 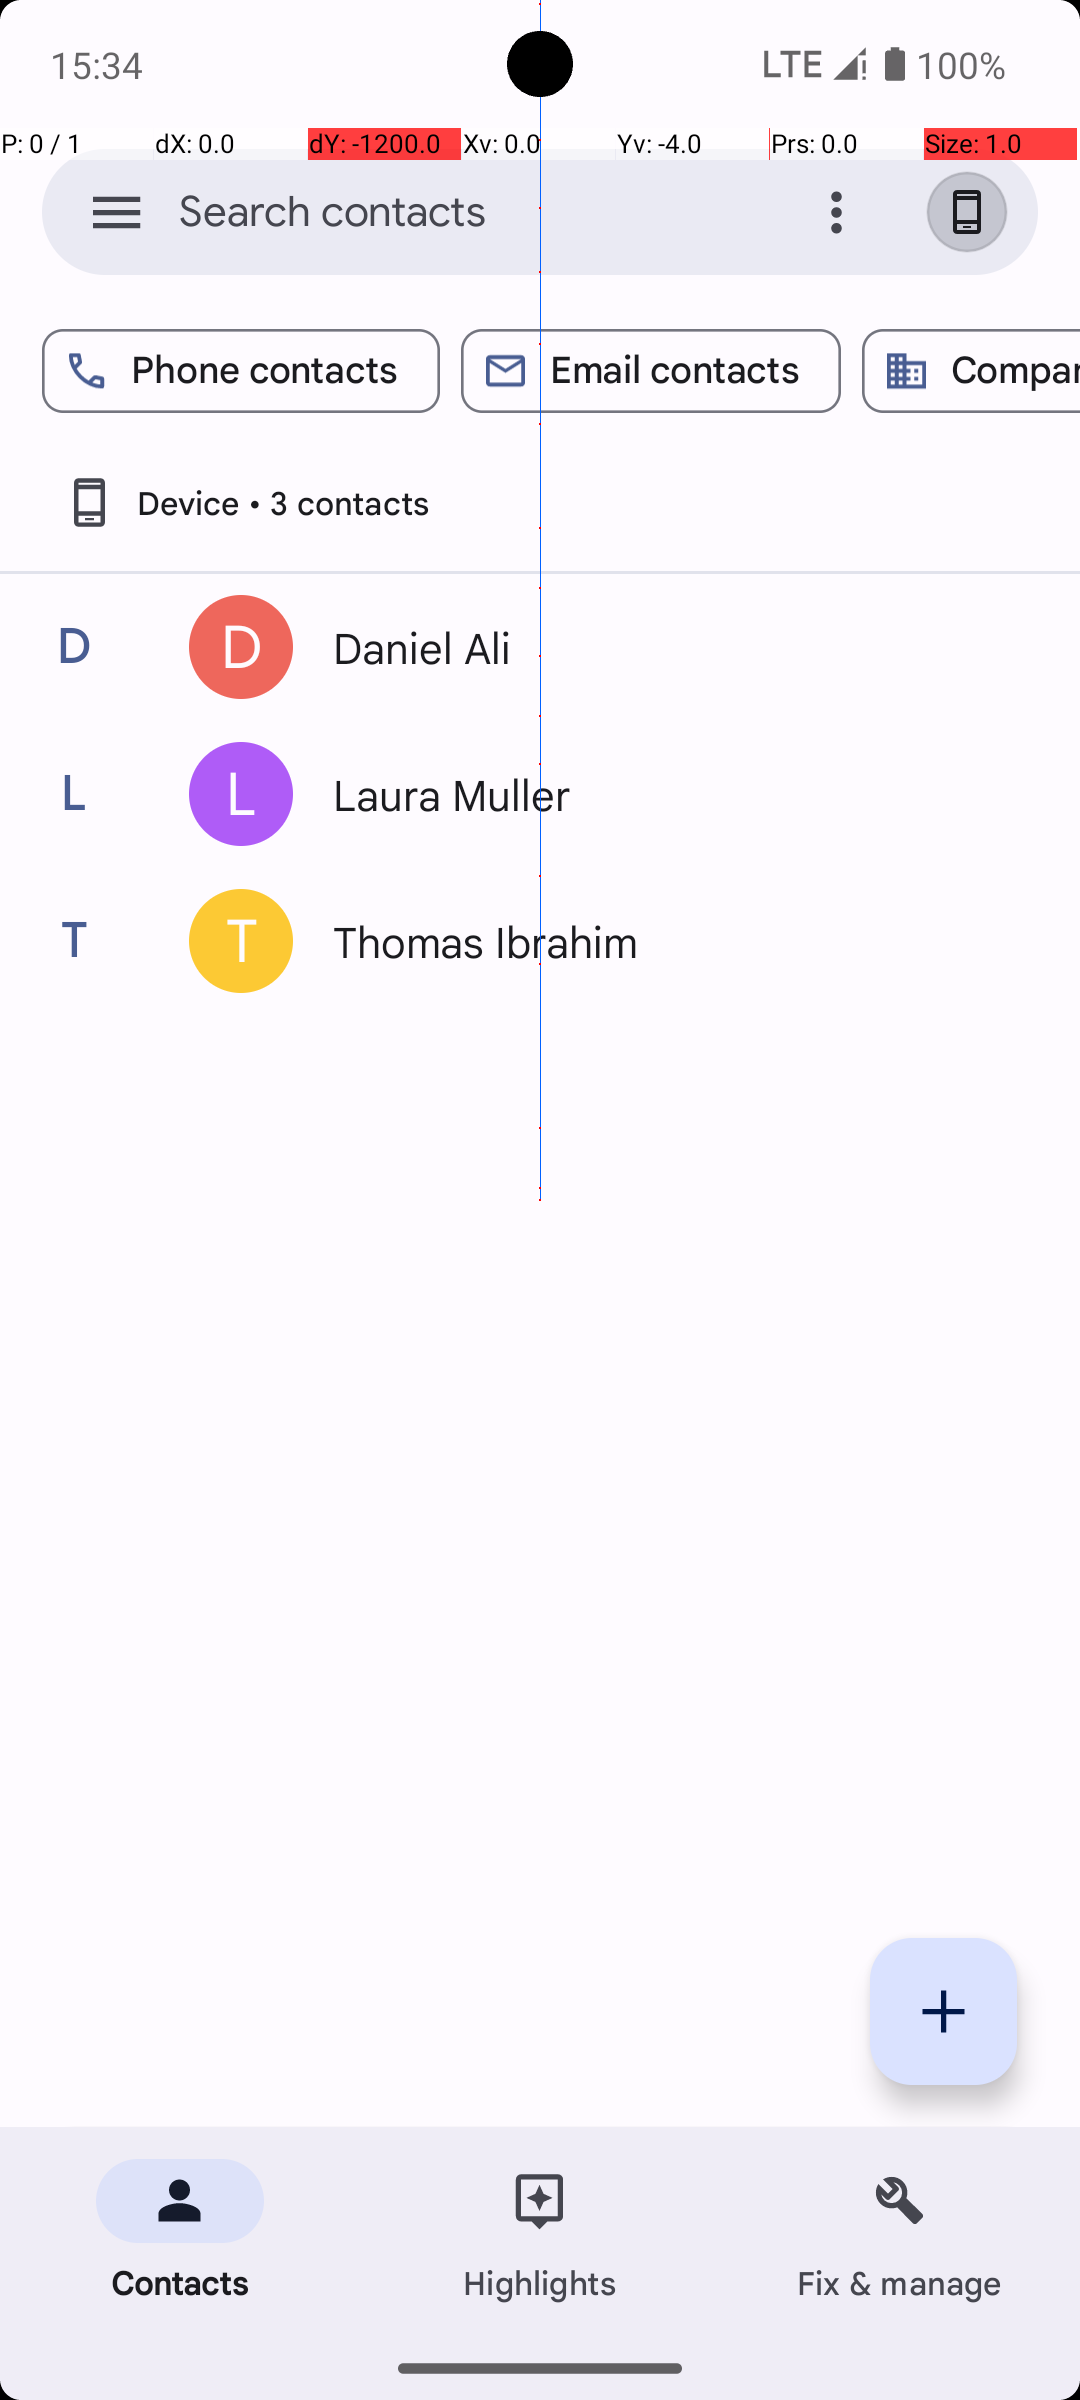 I want to click on Device • 3 contacts, so click(x=246, y=502).